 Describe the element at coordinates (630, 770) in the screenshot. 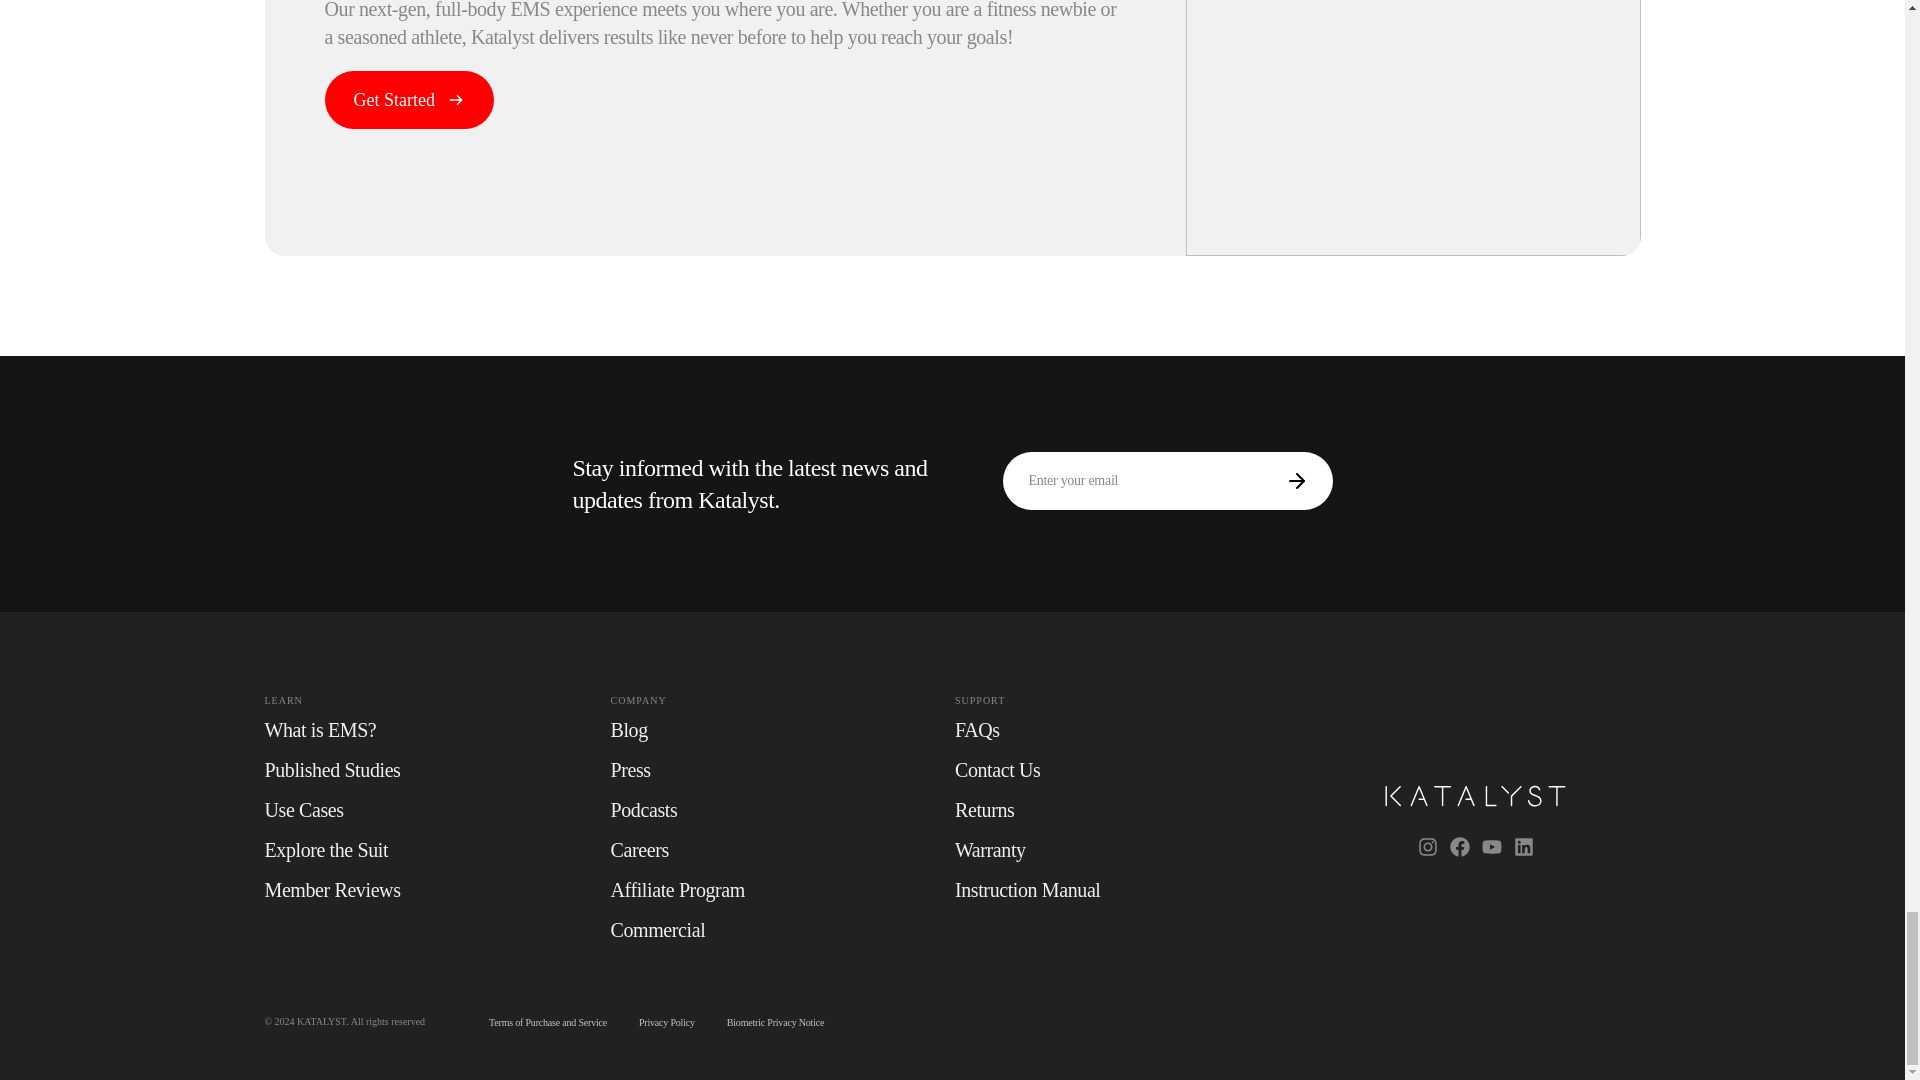

I see `Press` at that location.